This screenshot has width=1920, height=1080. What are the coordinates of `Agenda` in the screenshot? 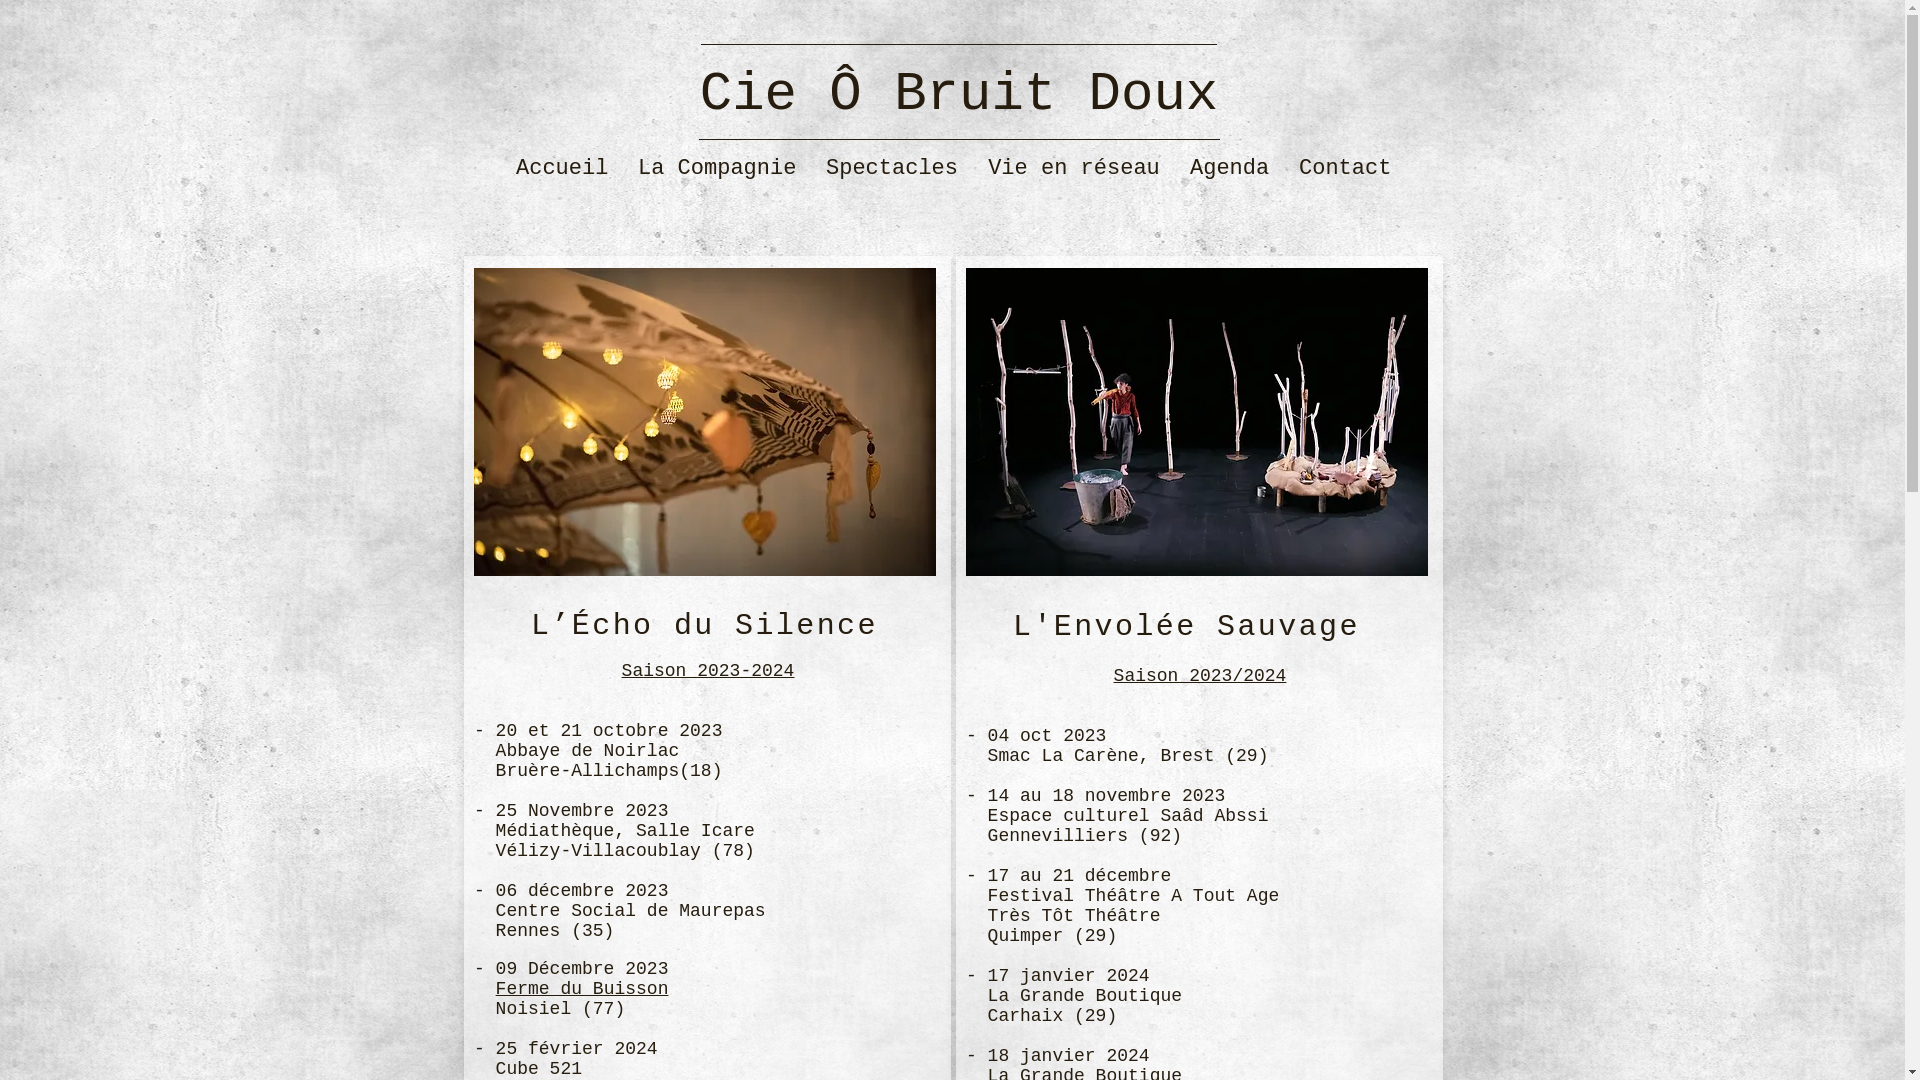 It's located at (1230, 169).